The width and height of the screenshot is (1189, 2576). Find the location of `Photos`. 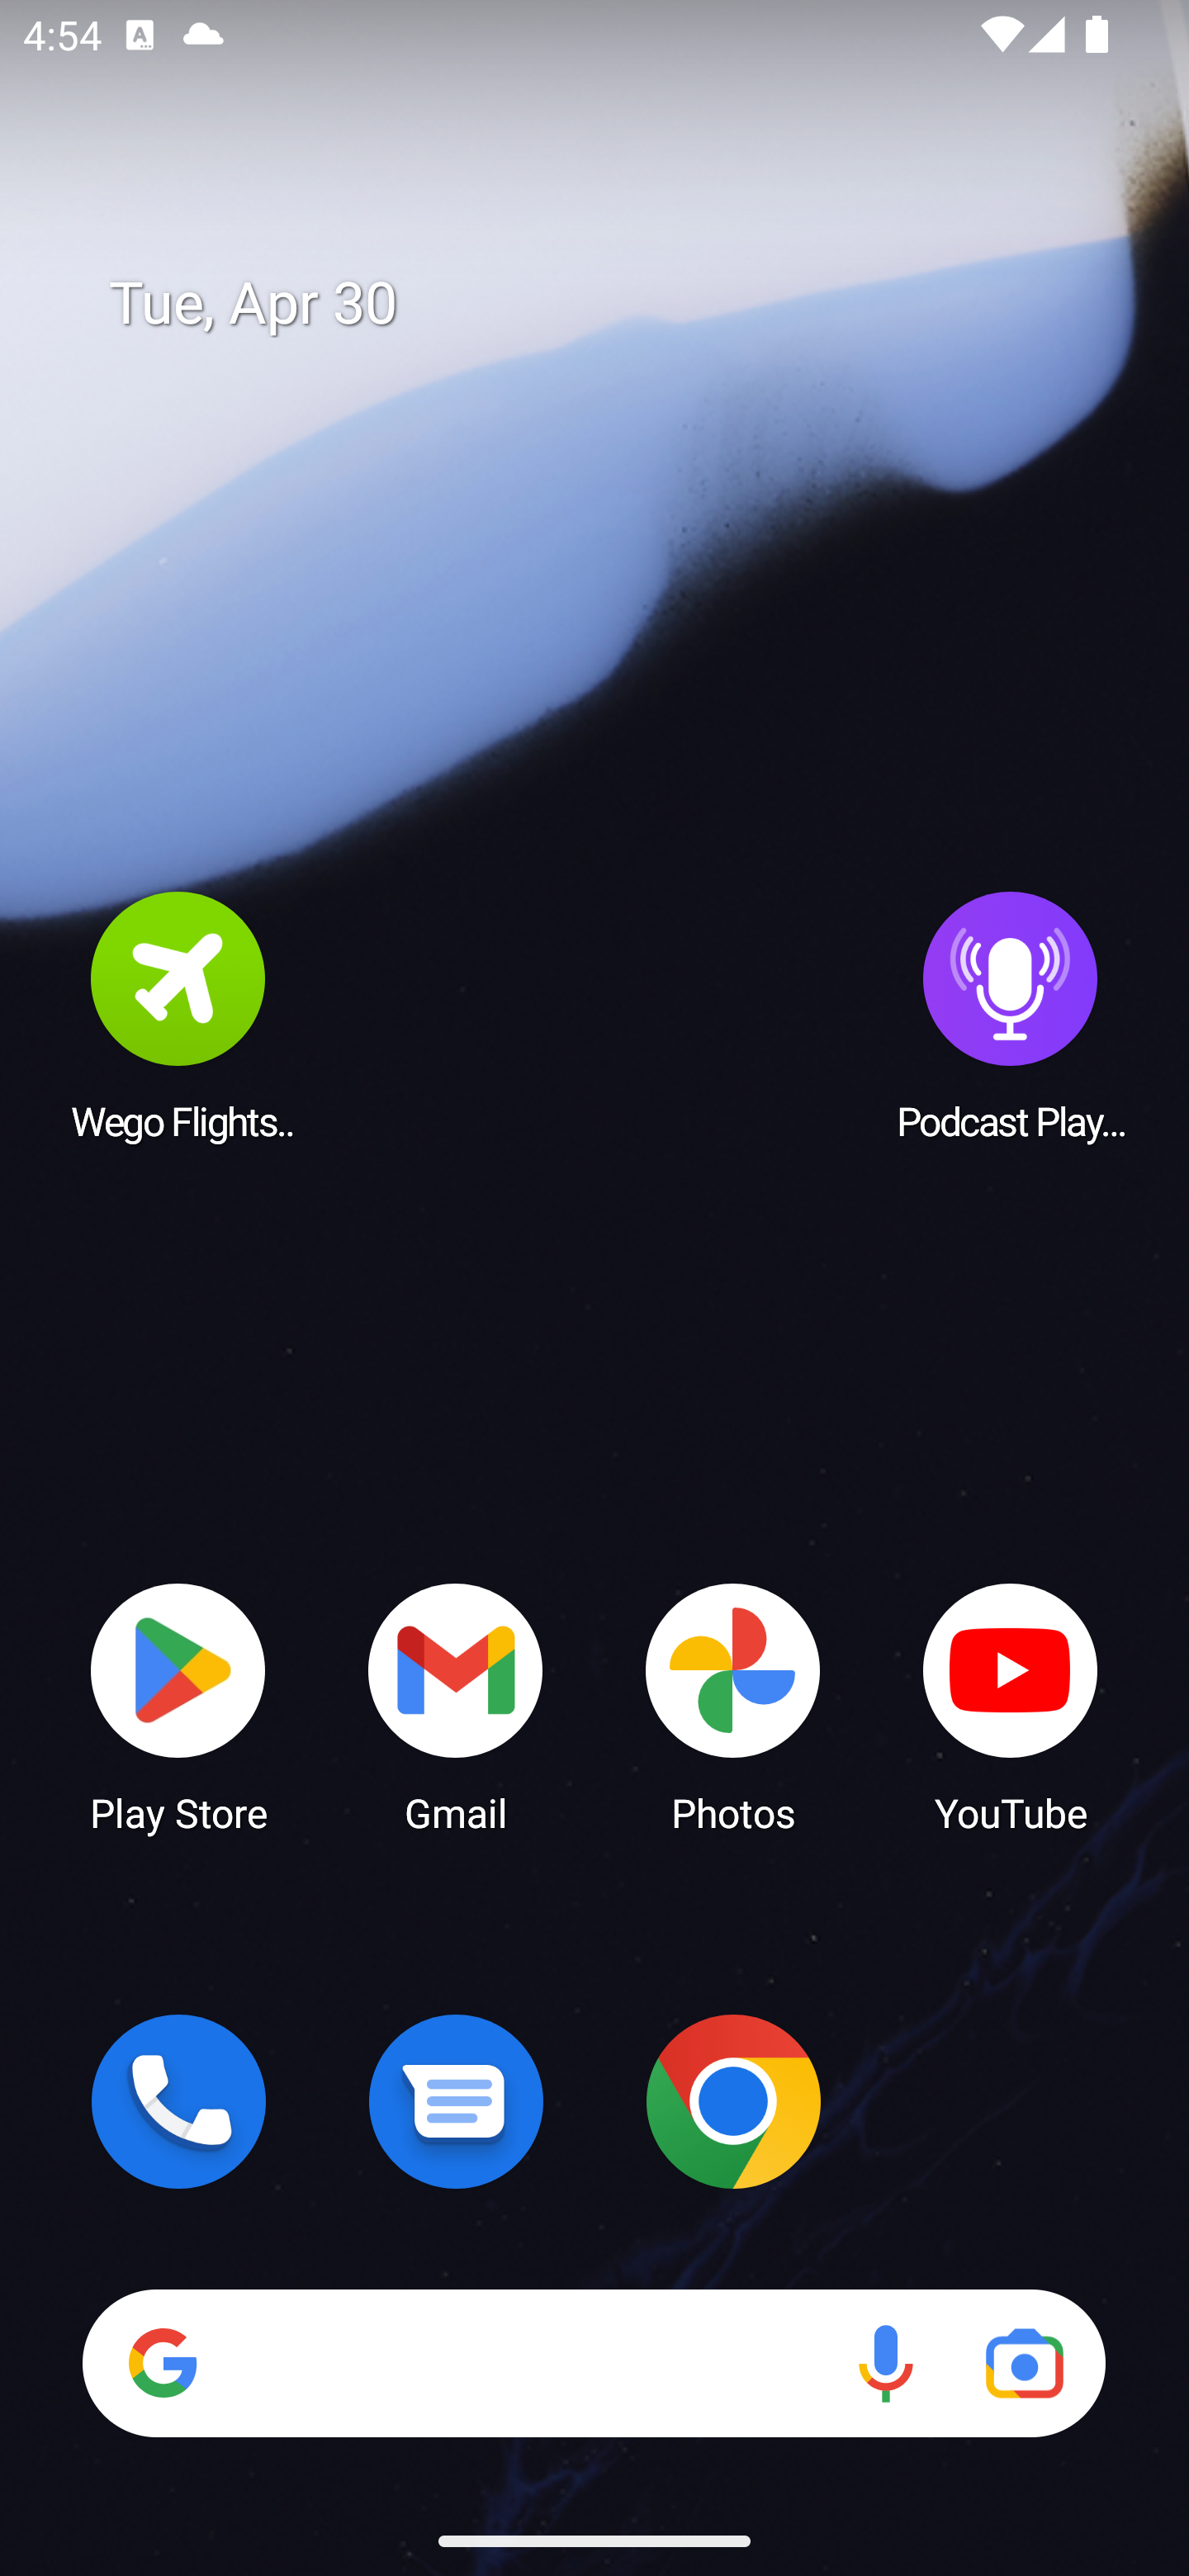

Photos is located at coordinates (733, 1706).